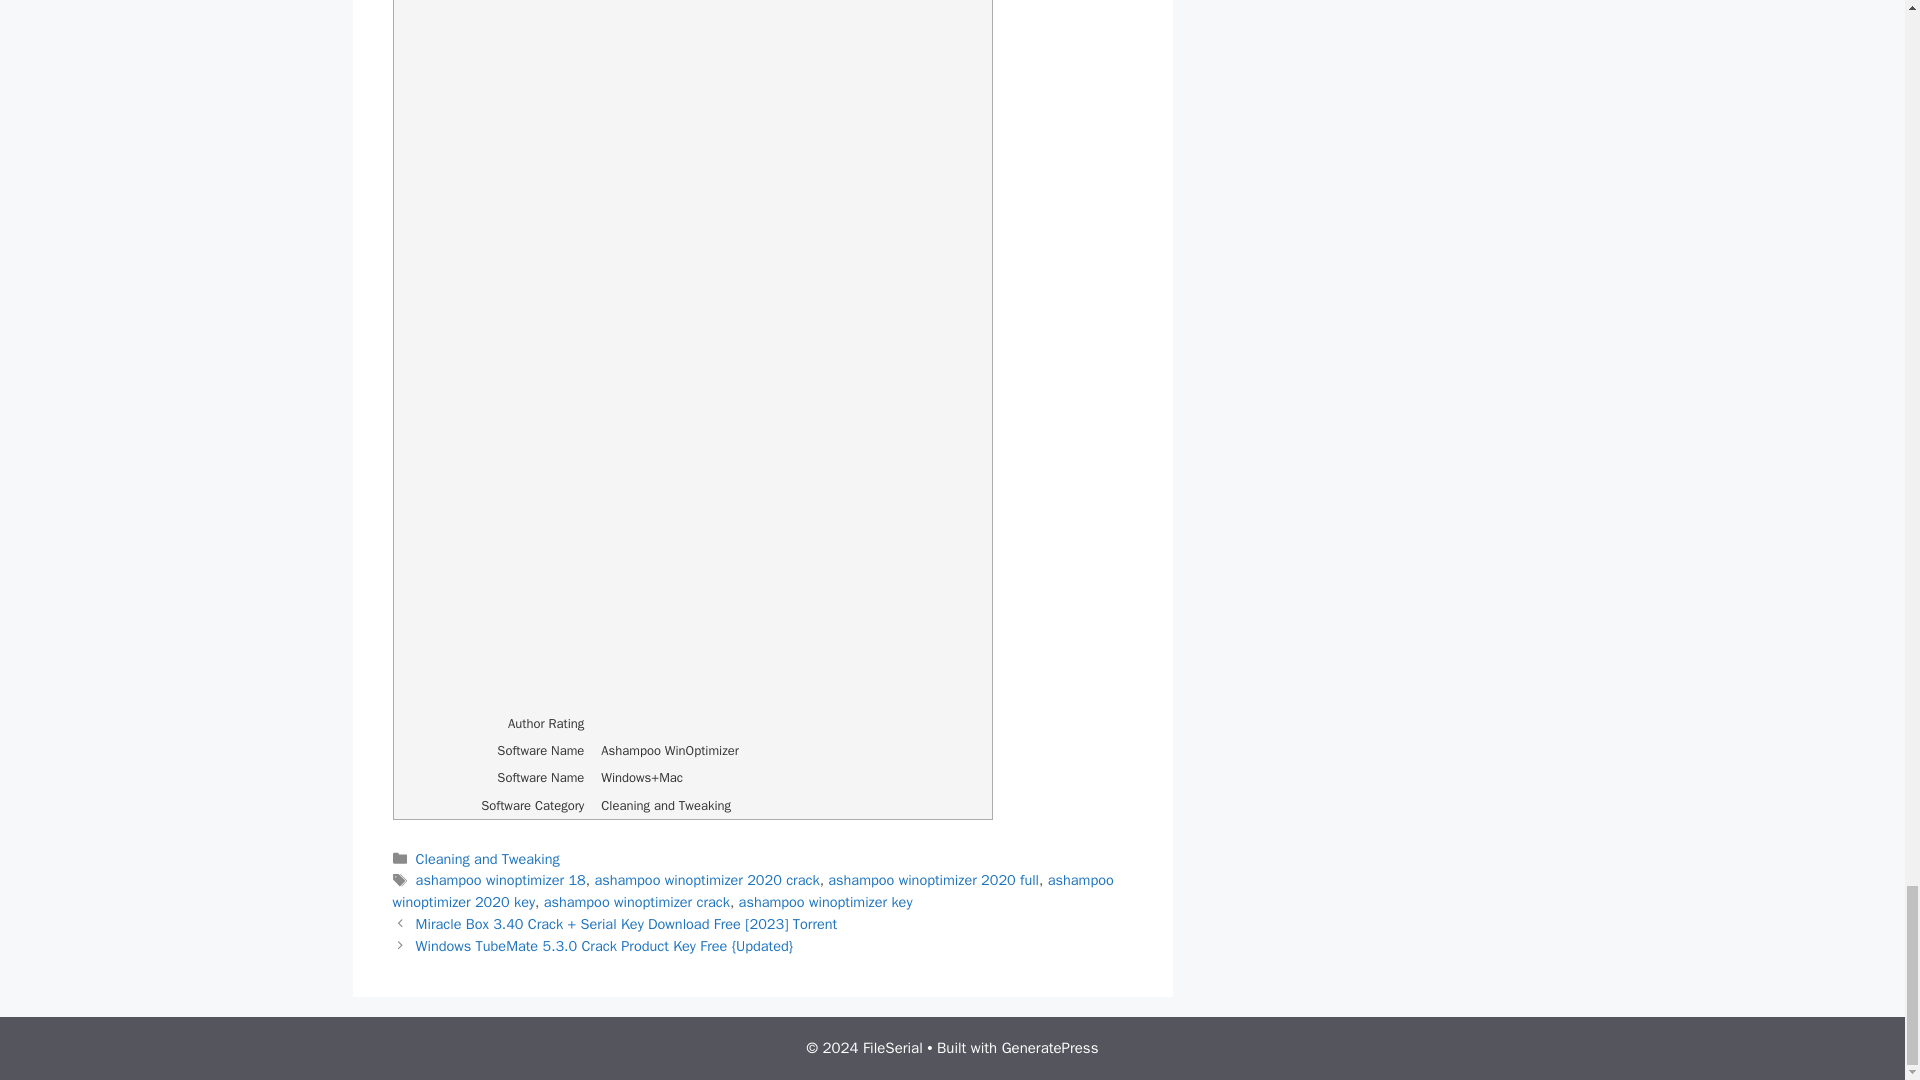 The height and width of the screenshot is (1080, 1920). Describe the element at coordinates (636, 902) in the screenshot. I see `ashampoo winoptimizer crack` at that location.